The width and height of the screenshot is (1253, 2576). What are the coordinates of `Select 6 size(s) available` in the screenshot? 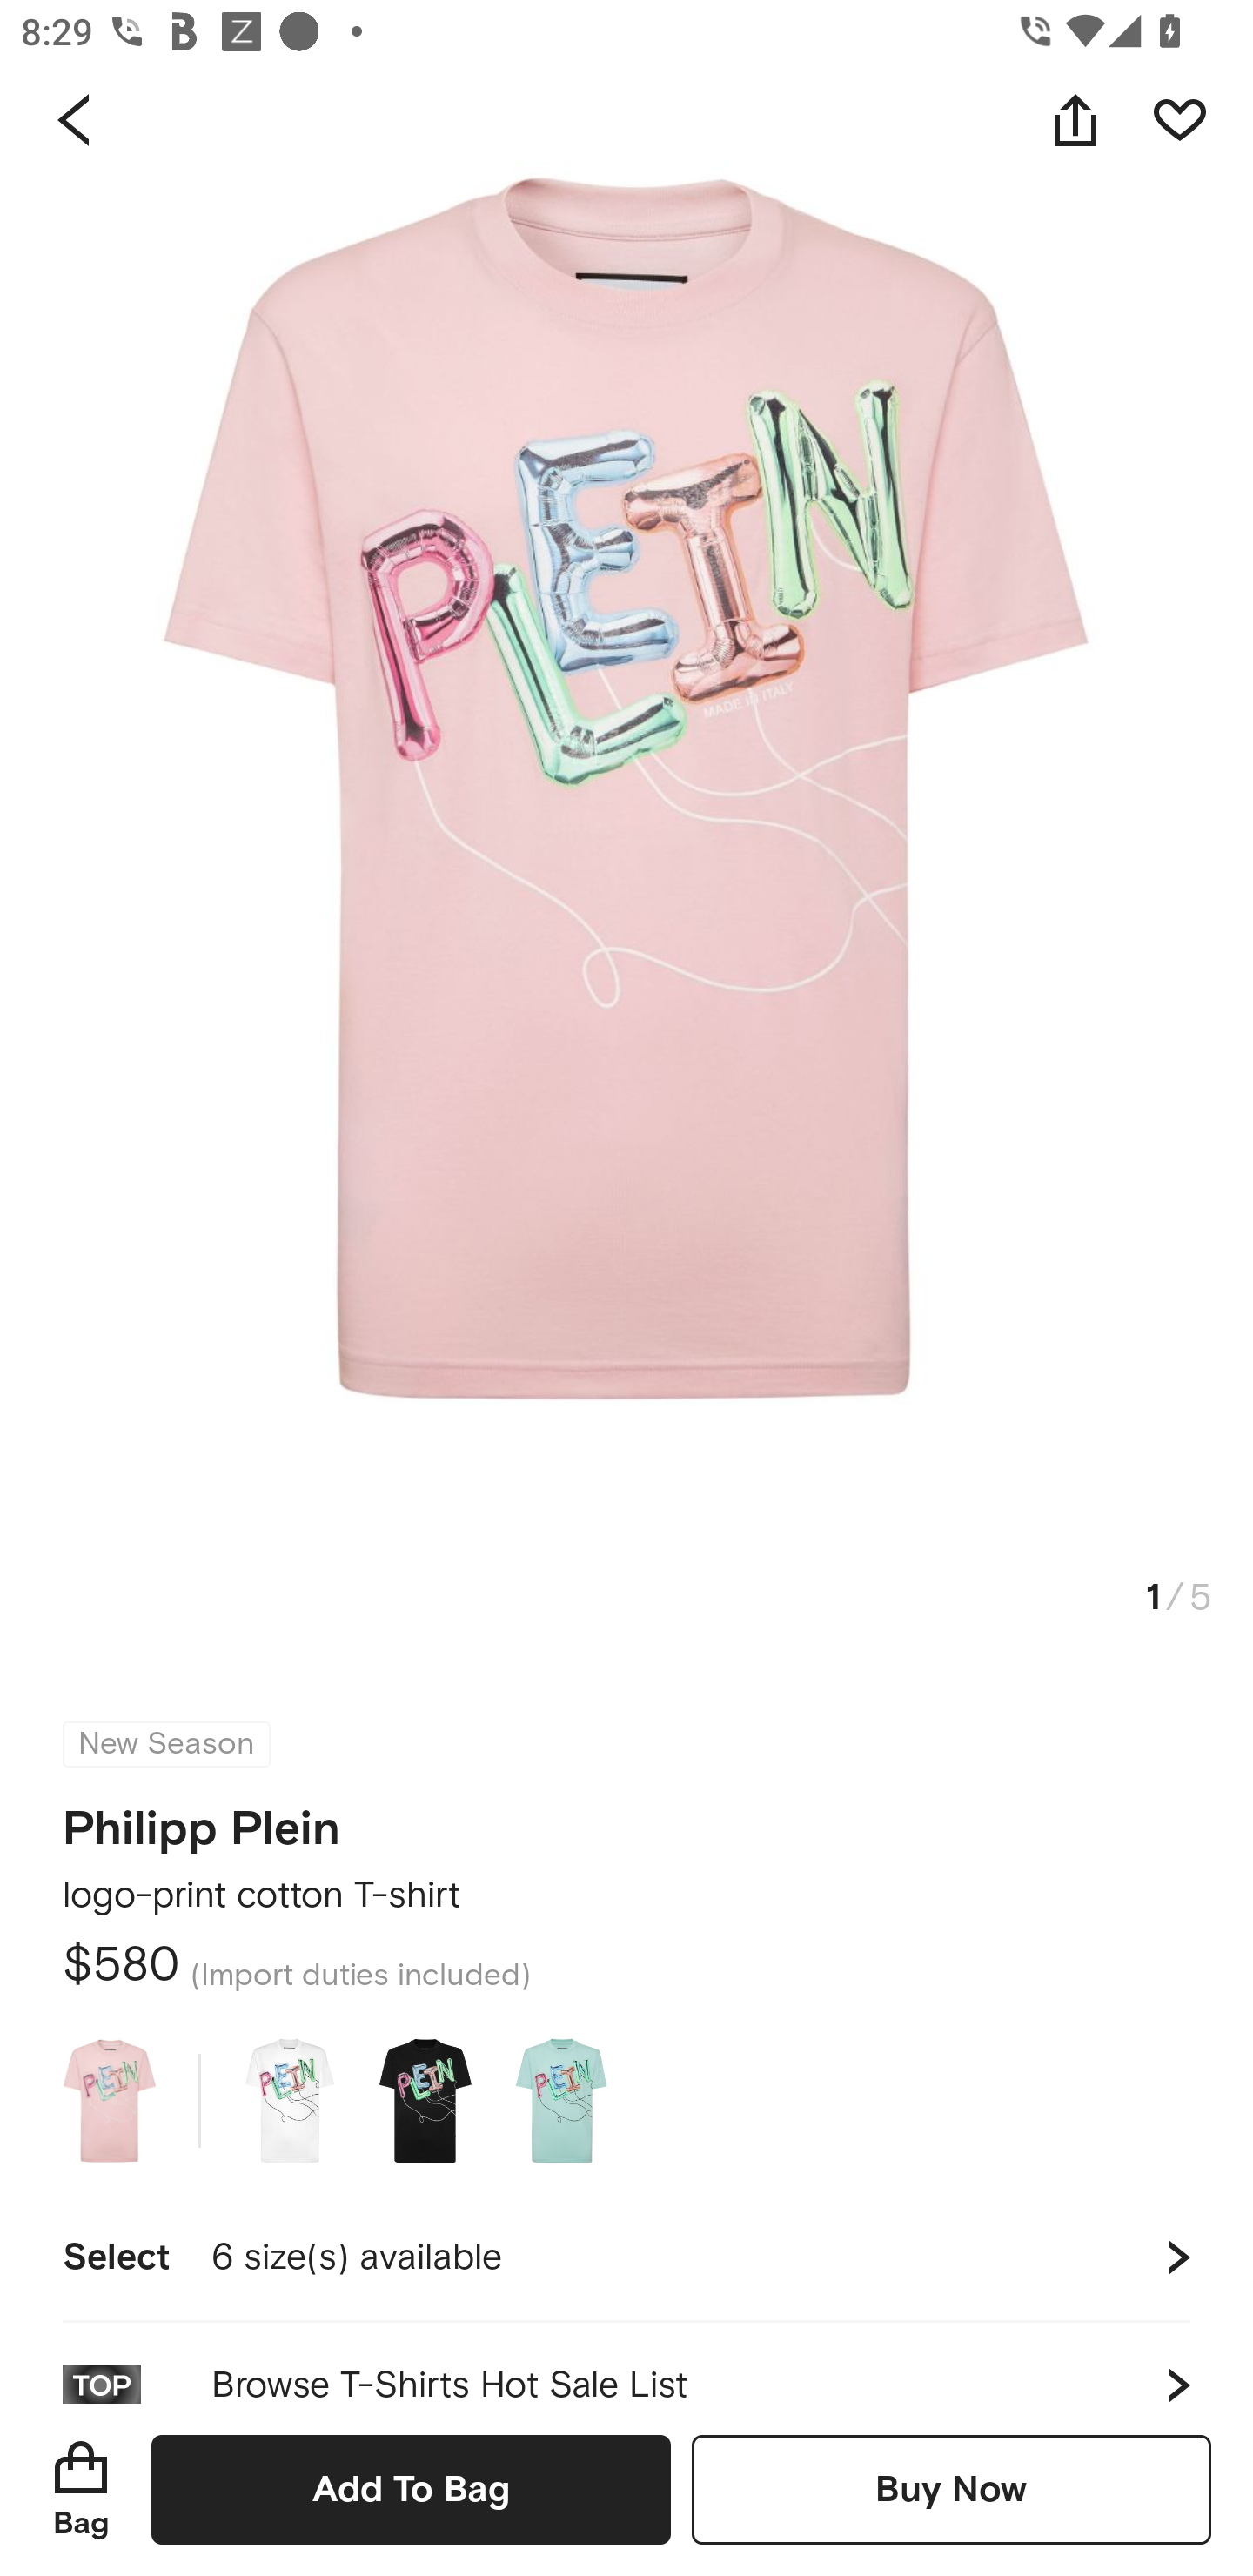 It's located at (626, 2257).